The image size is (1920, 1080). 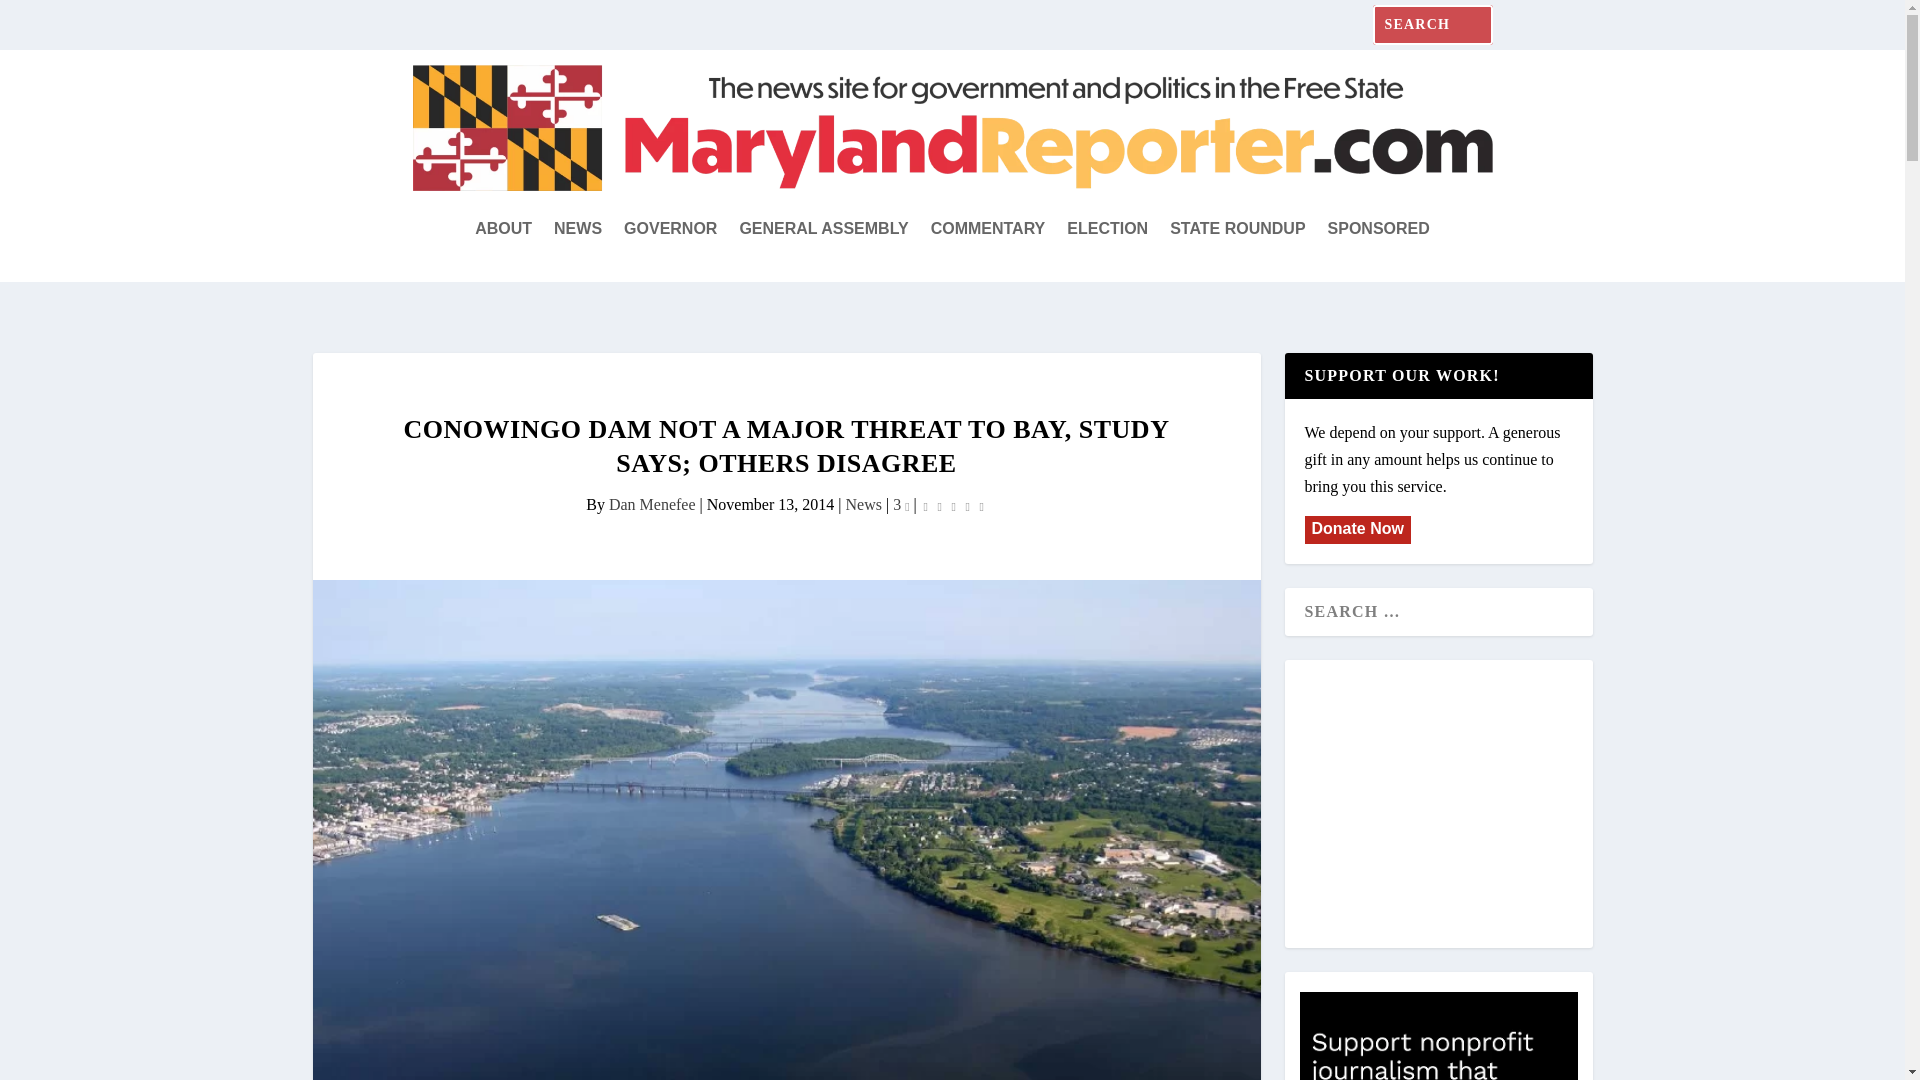 I want to click on SPONSORED, so click(x=1379, y=228).